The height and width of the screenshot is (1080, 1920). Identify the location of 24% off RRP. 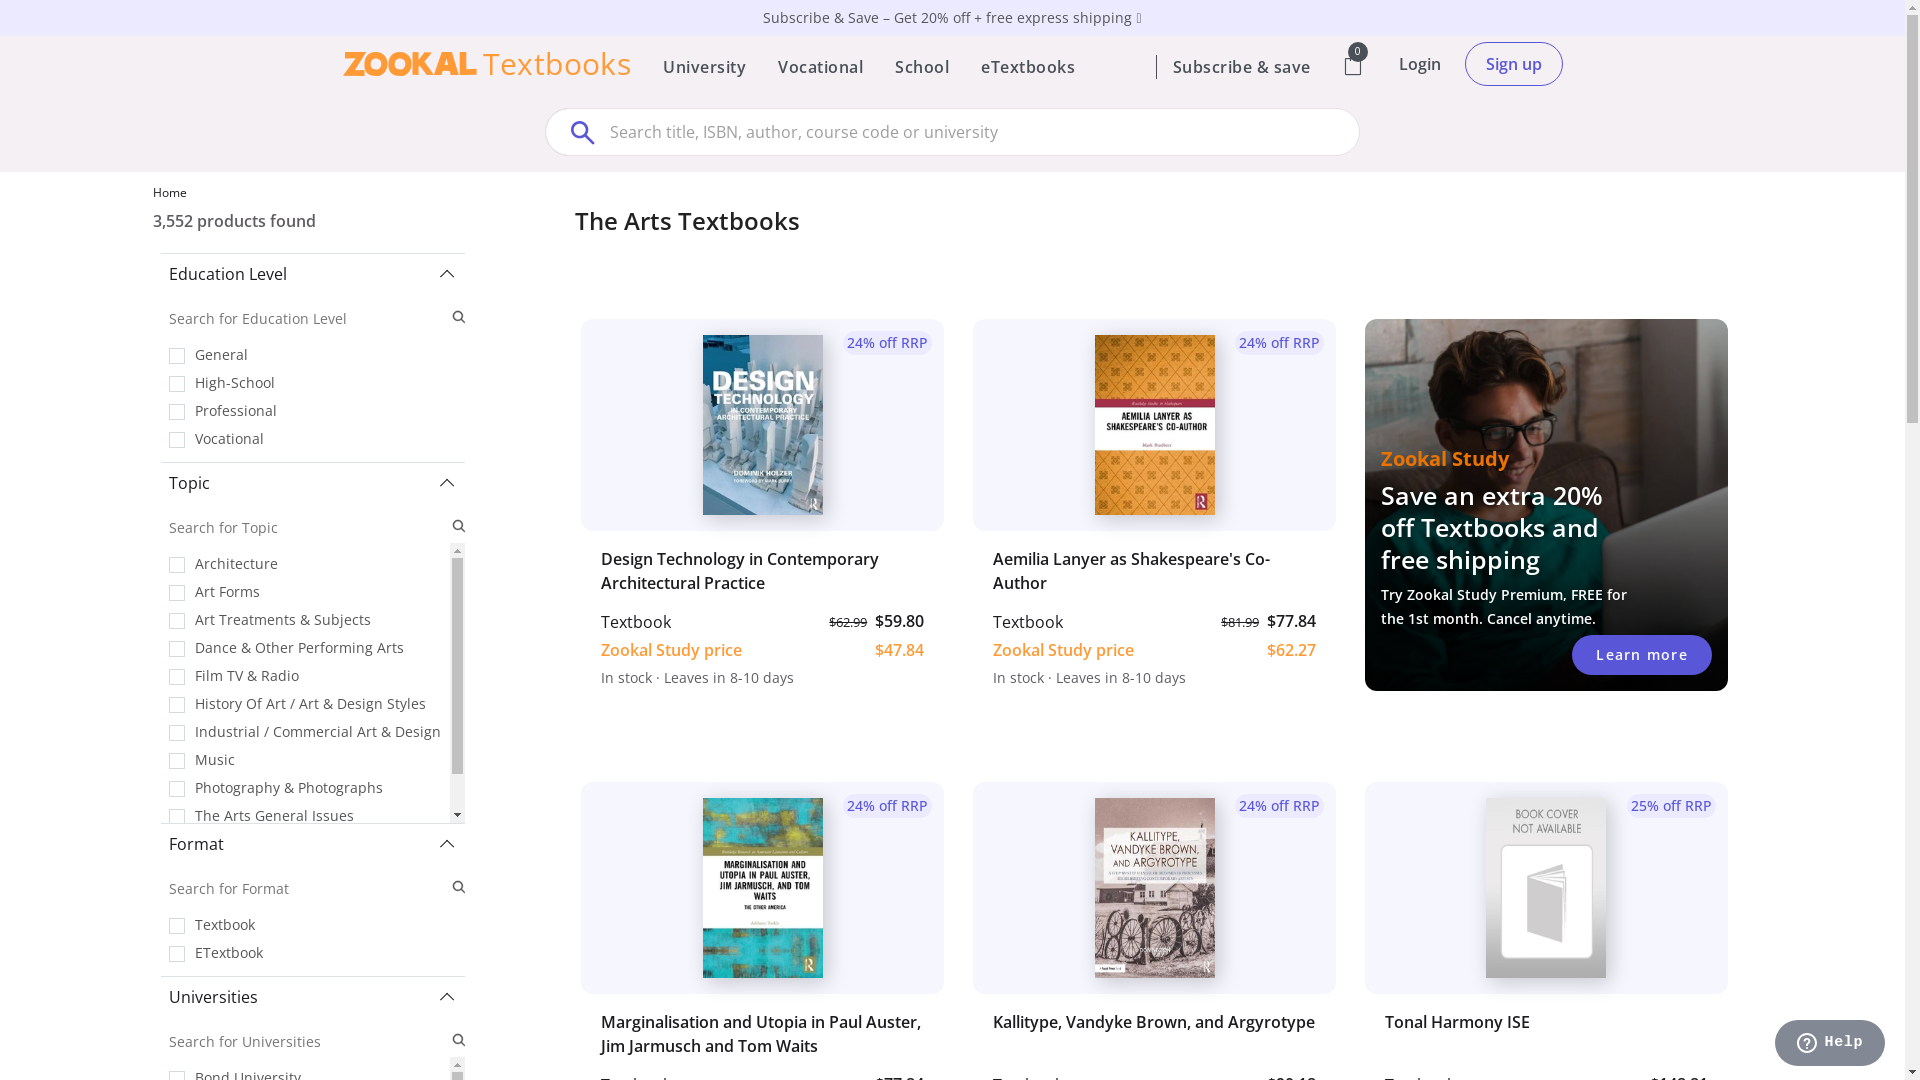
(1154, 888).